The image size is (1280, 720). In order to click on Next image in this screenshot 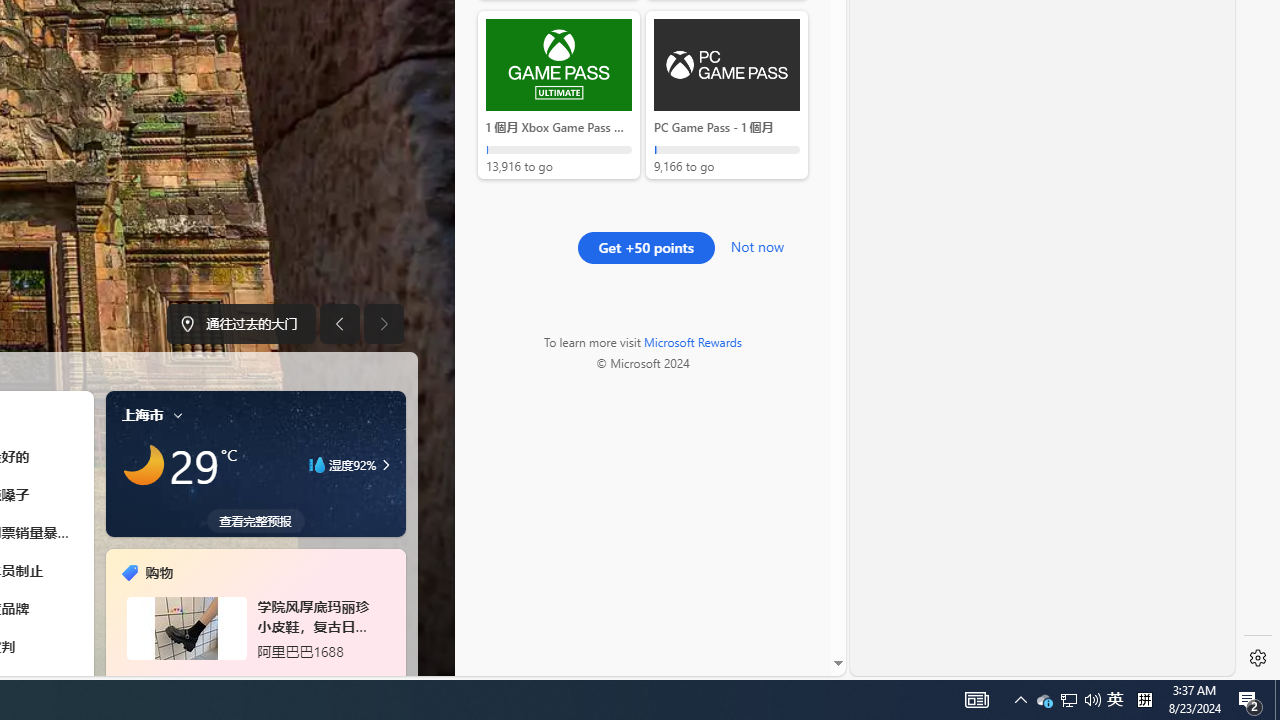, I will do `click(384, 324)`.